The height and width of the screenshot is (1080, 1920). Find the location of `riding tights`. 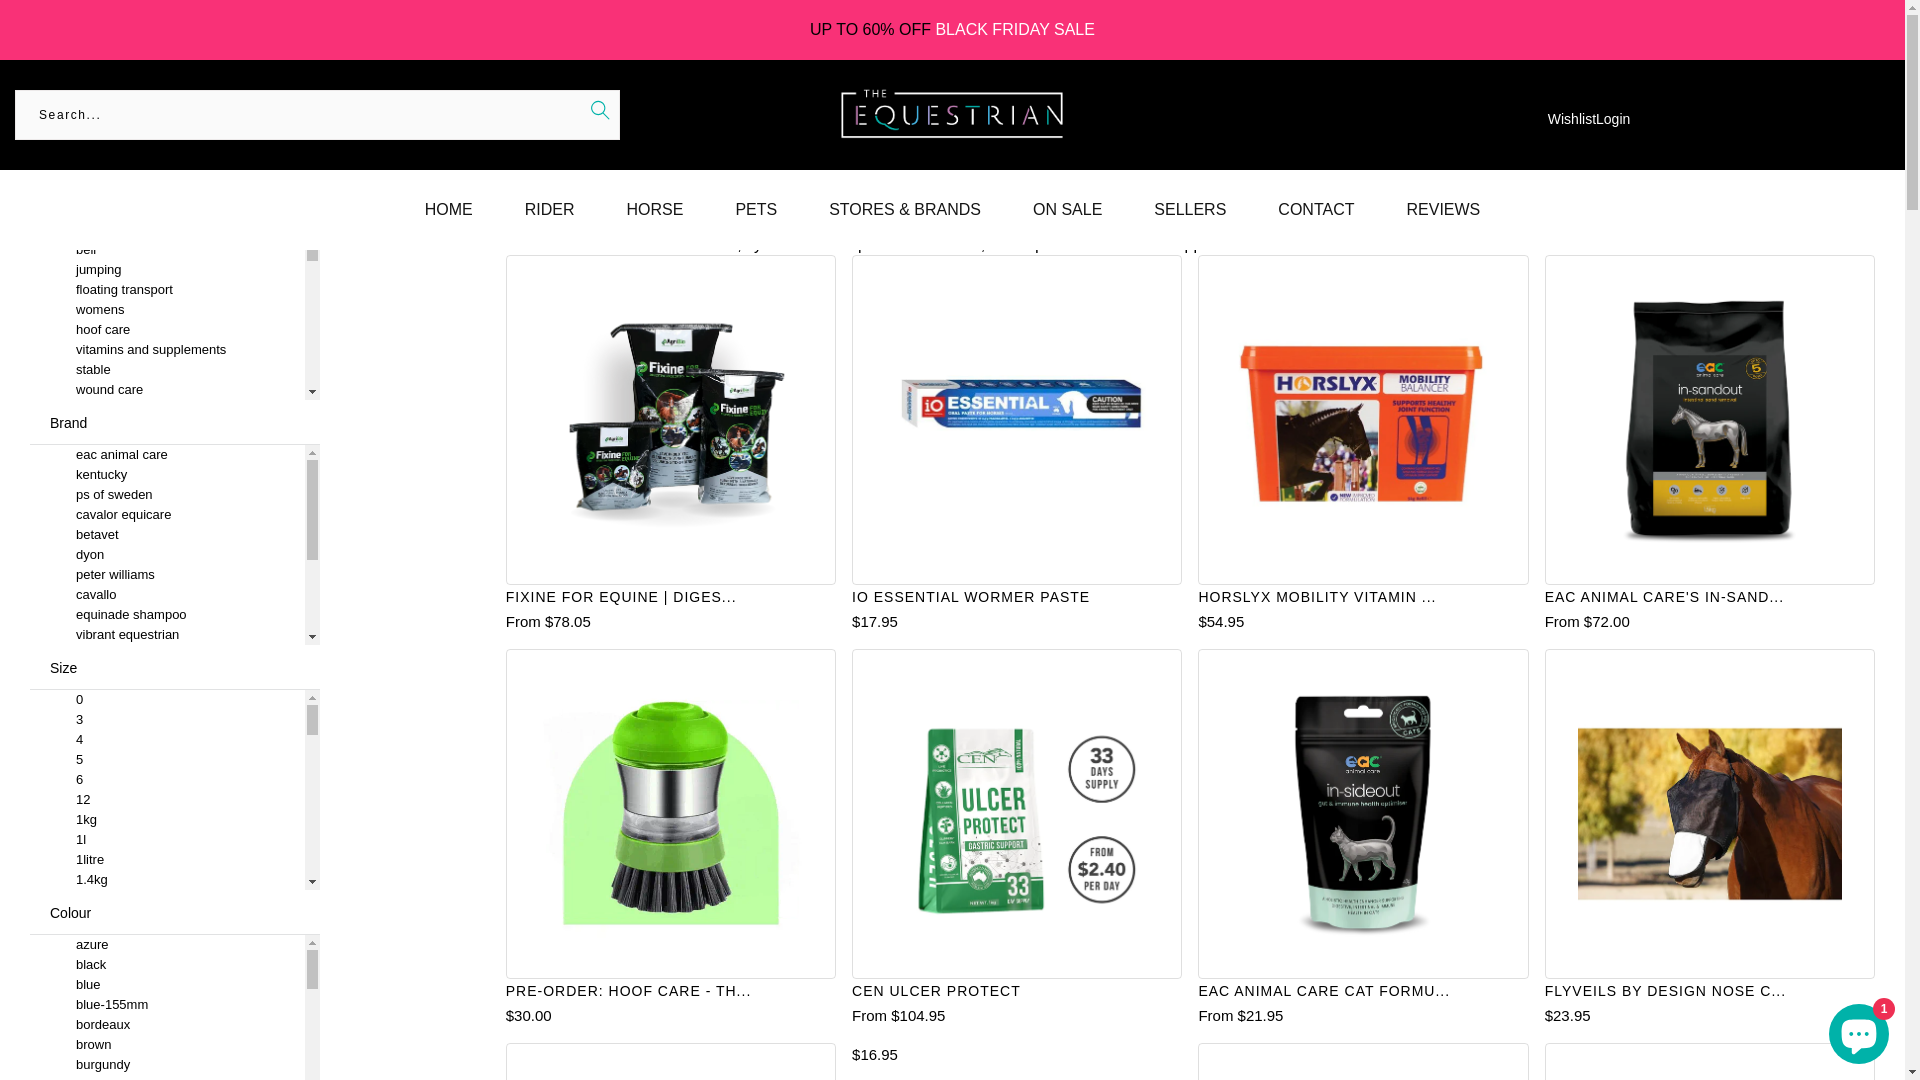

riding tights is located at coordinates (168, 410).